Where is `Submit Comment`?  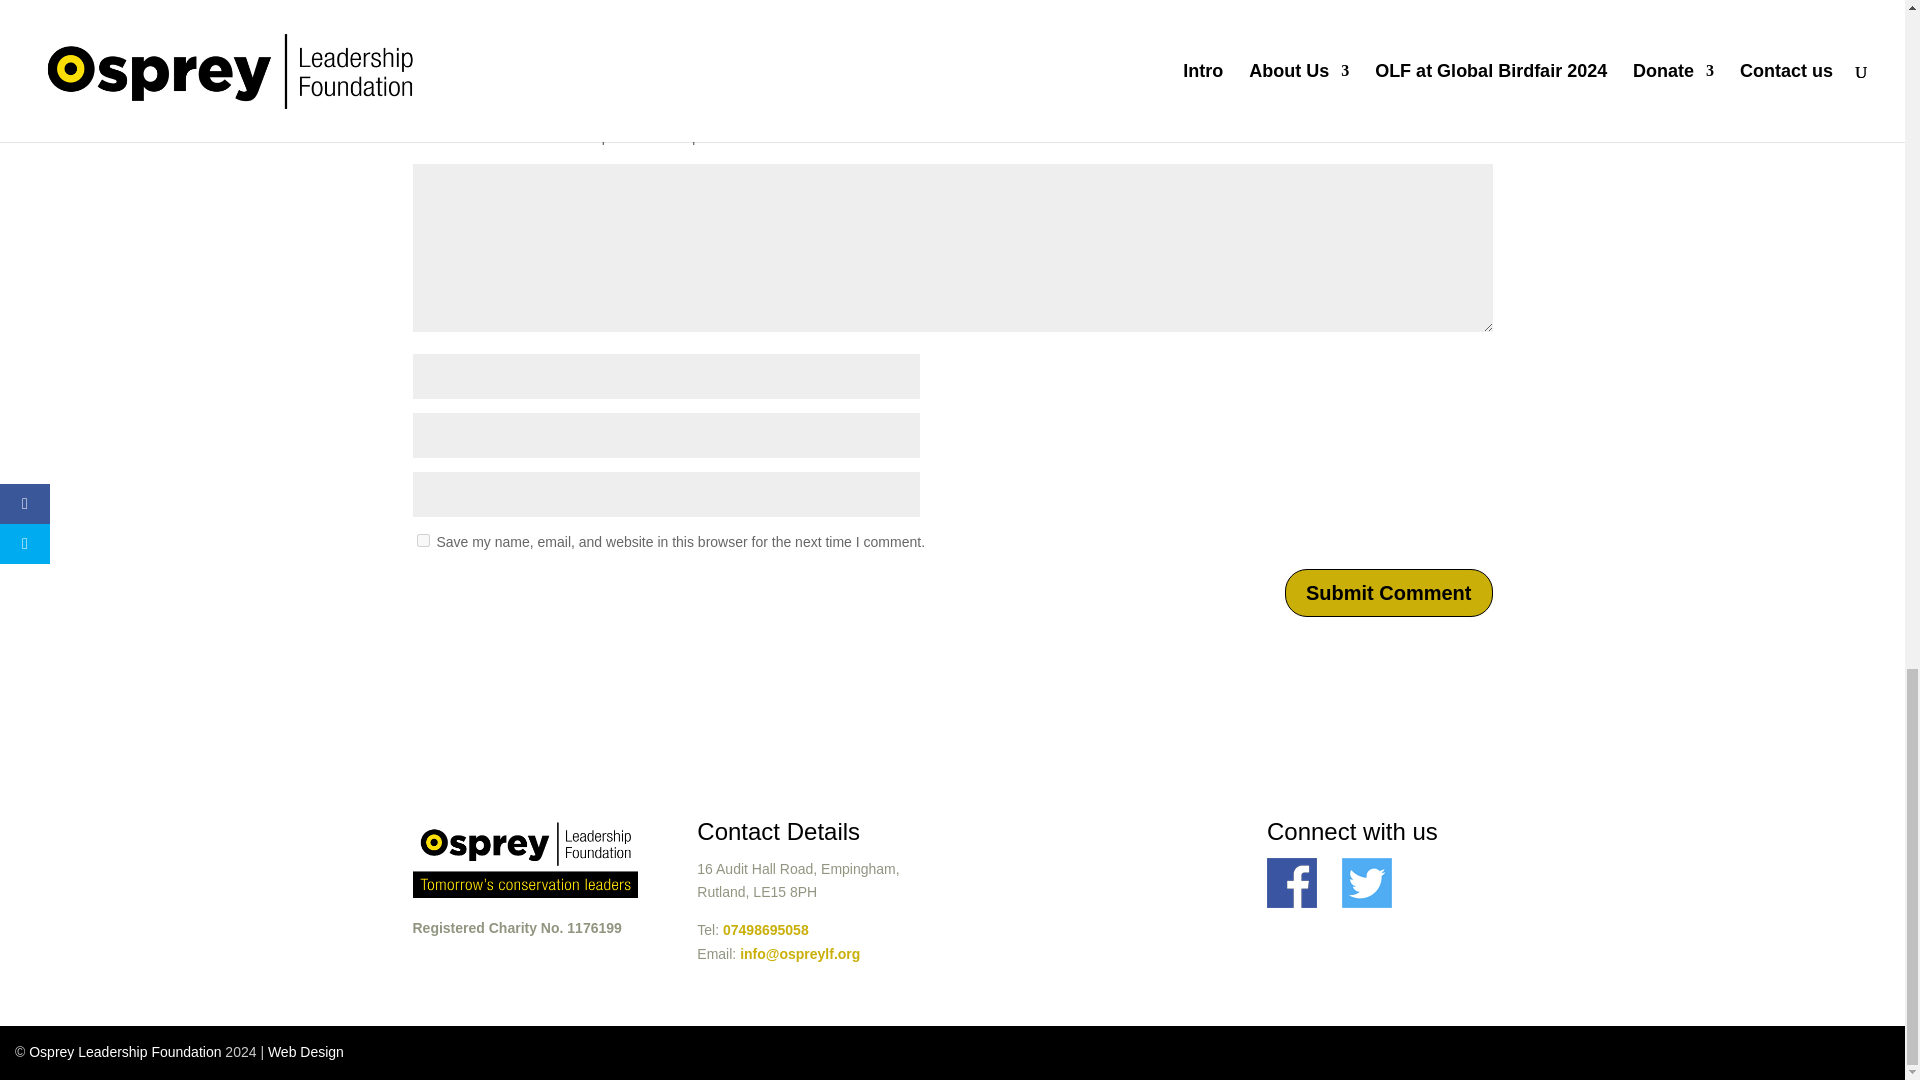
Submit Comment is located at coordinates (1388, 592).